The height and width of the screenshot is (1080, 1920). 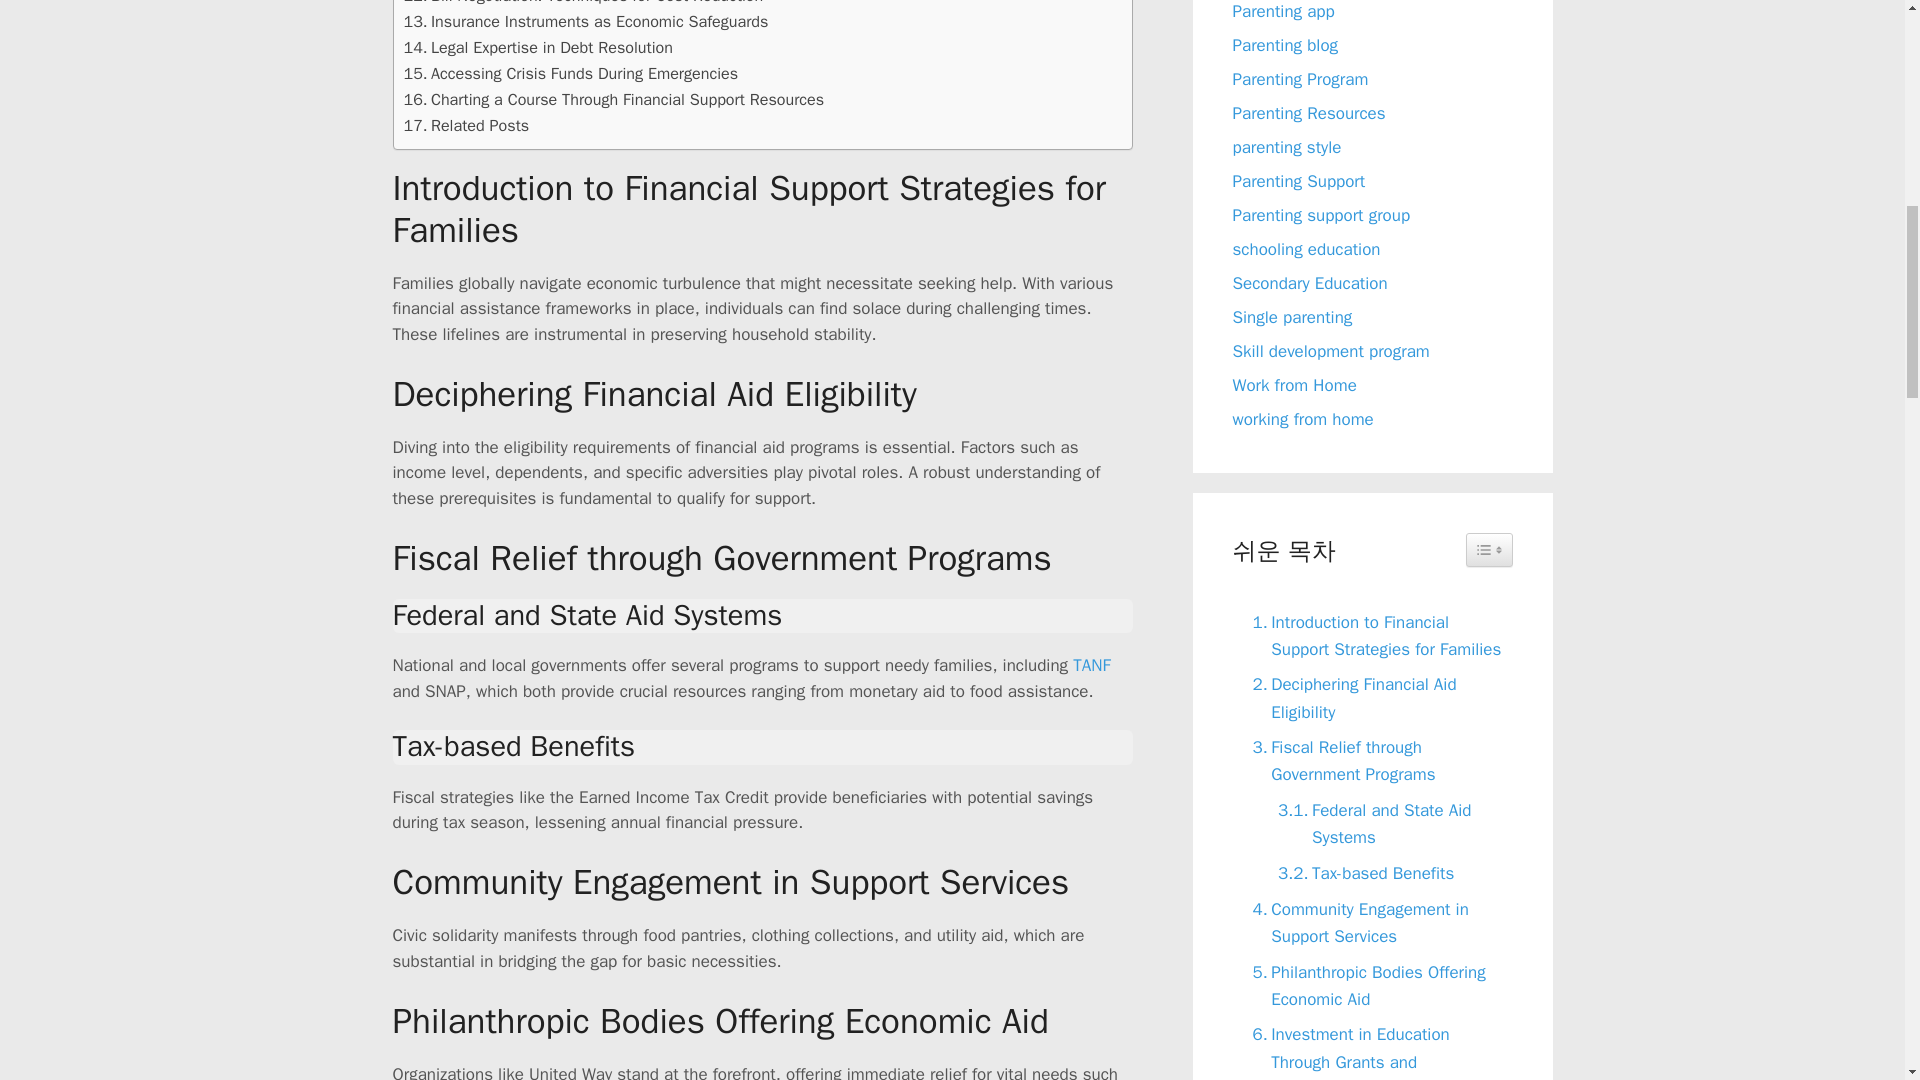 What do you see at coordinates (586, 21) in the screenshot?
I see `Insurance Instruments as Economic Safeguards` at bounding box center [586, 21].